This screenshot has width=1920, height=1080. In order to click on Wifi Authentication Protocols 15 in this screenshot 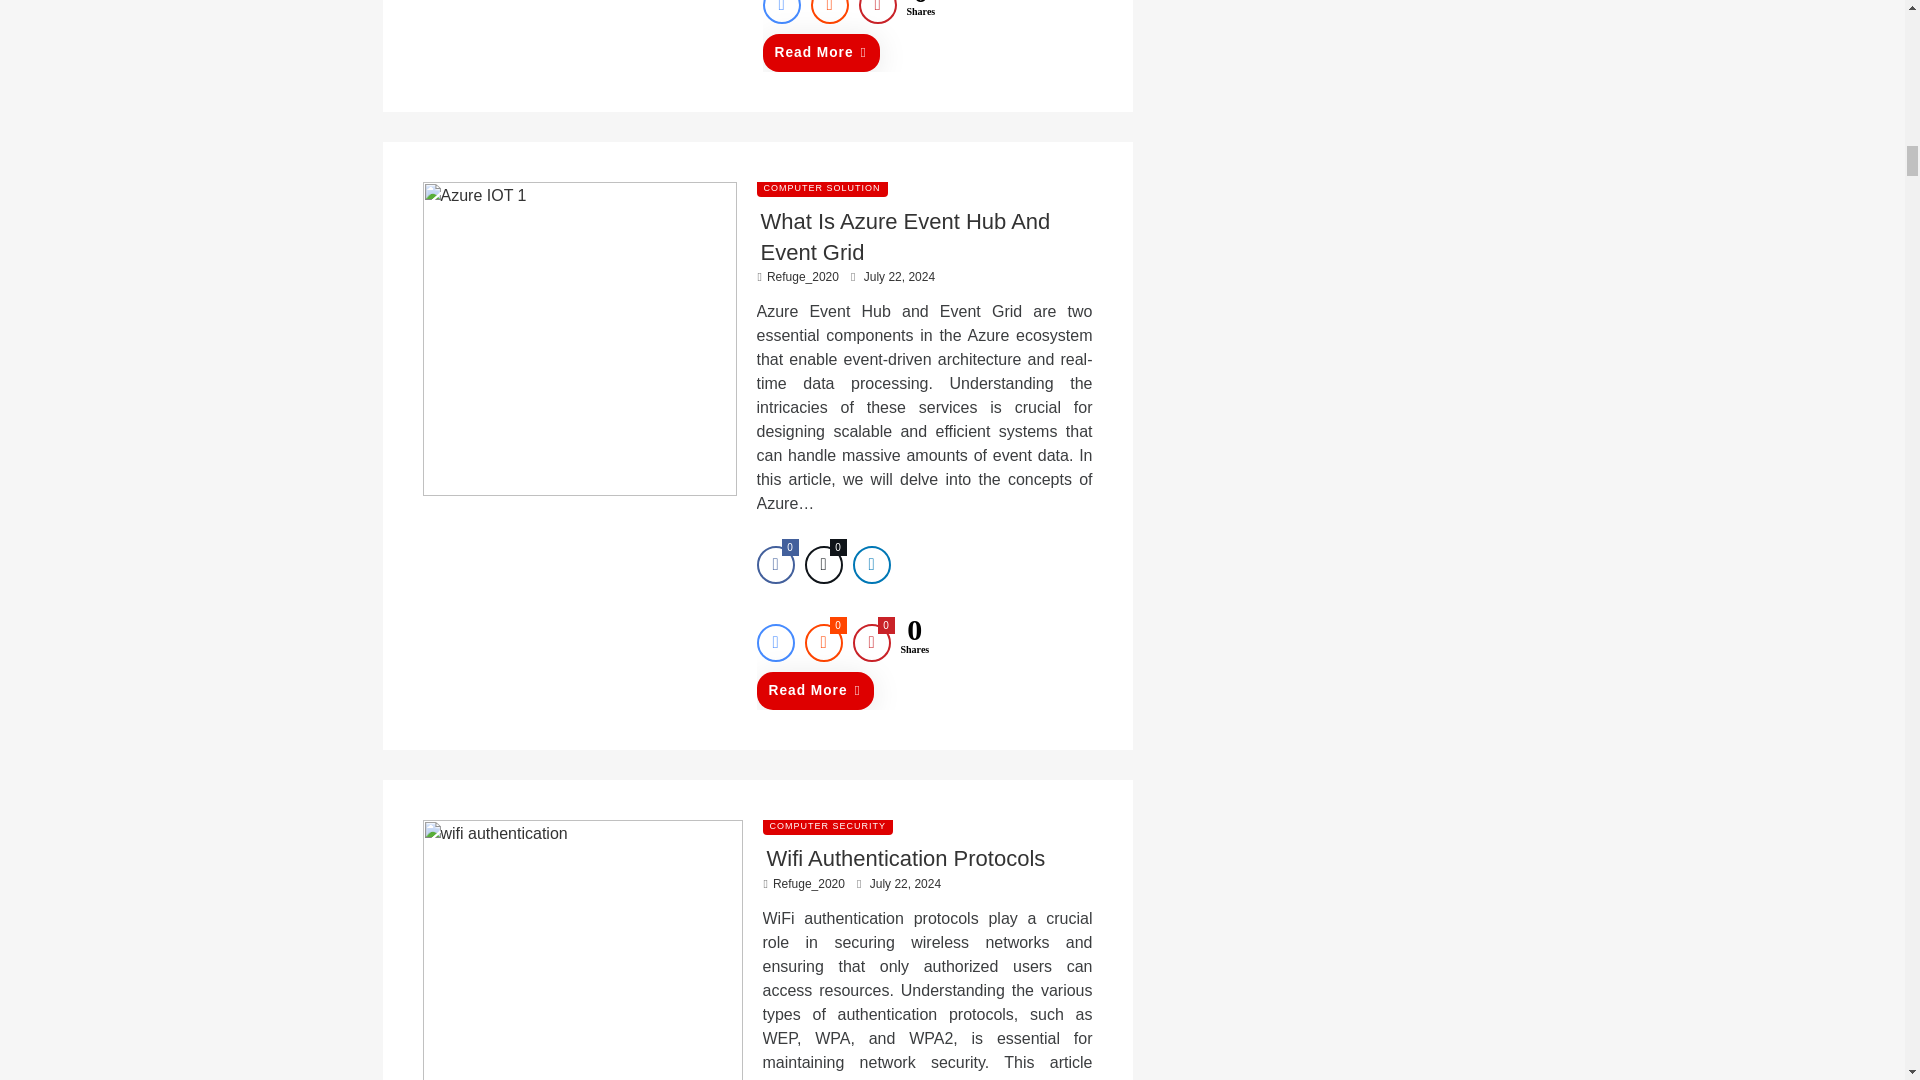, I will do `click(582, 950)`.